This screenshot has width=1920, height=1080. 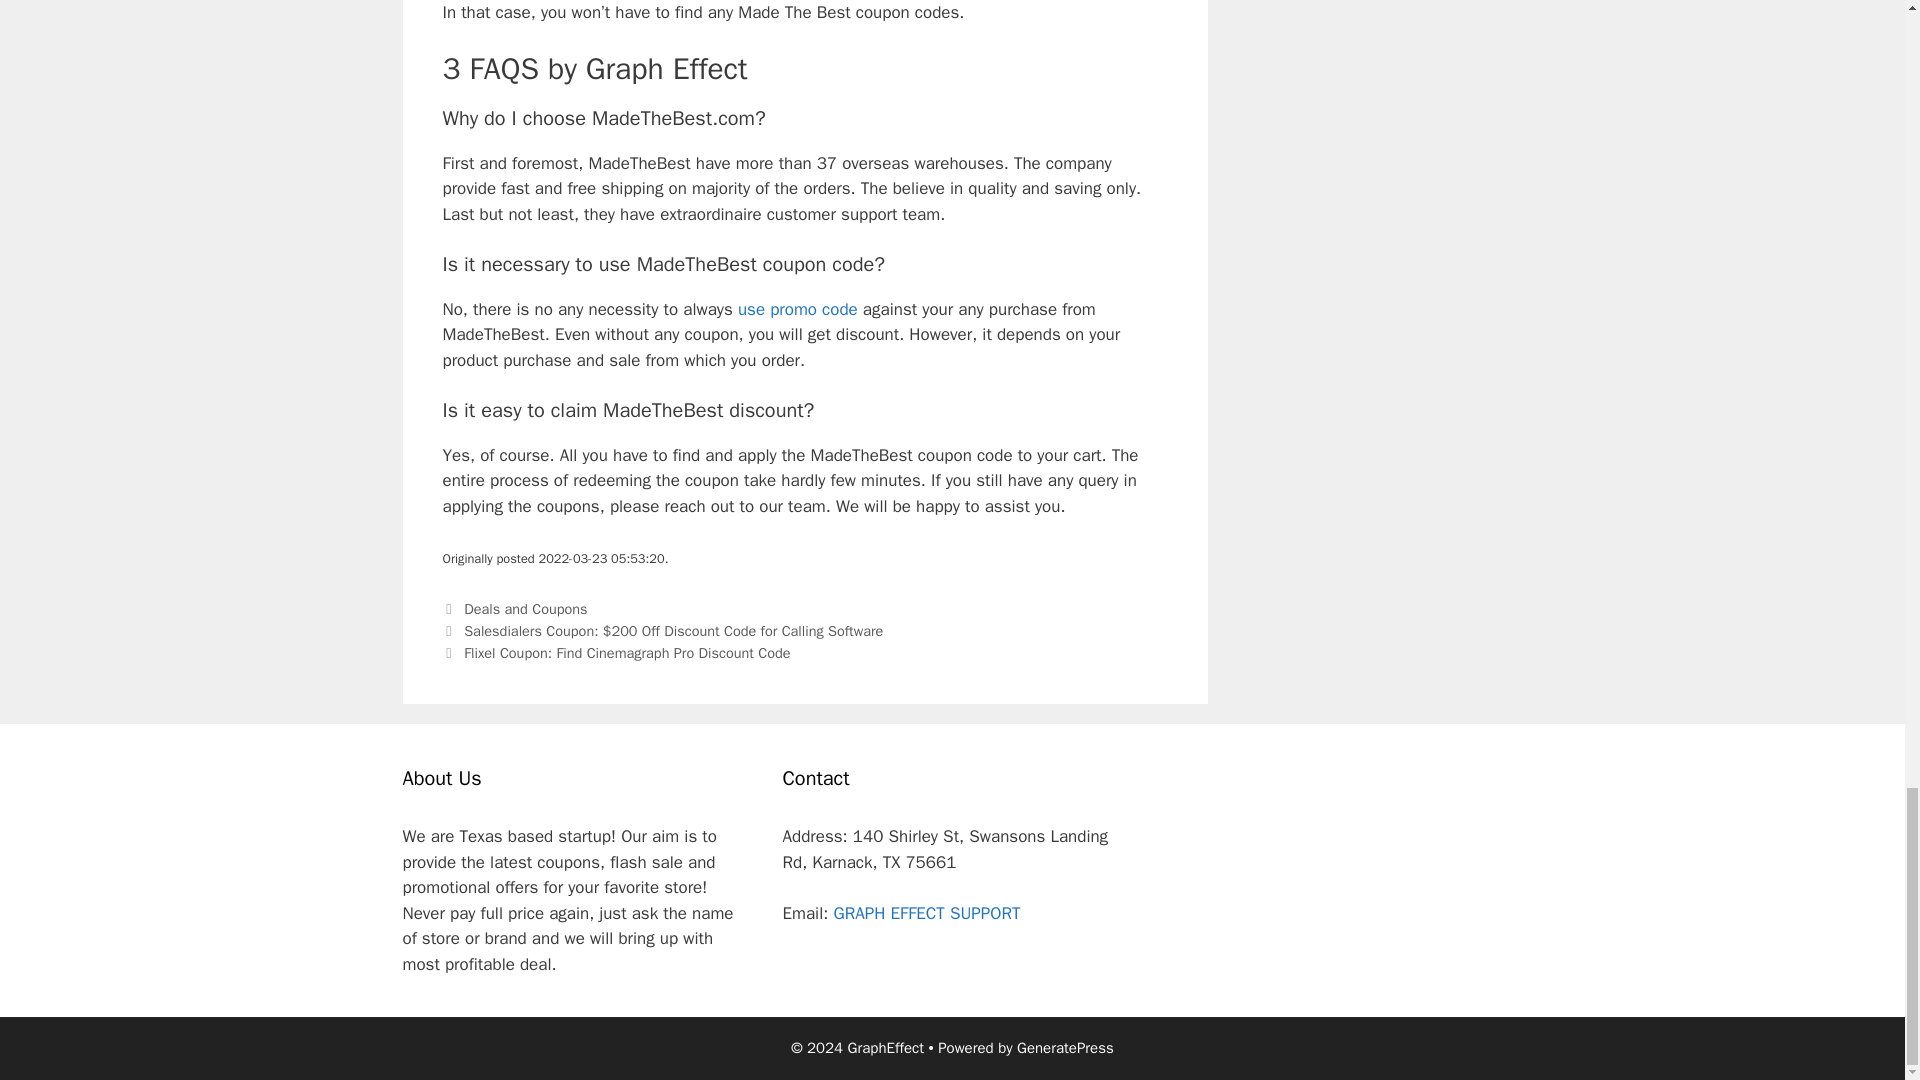 I want to click on Flixel Coupon: Find Cinemagraph Pro Discount Code, so click(x=626, y=652).